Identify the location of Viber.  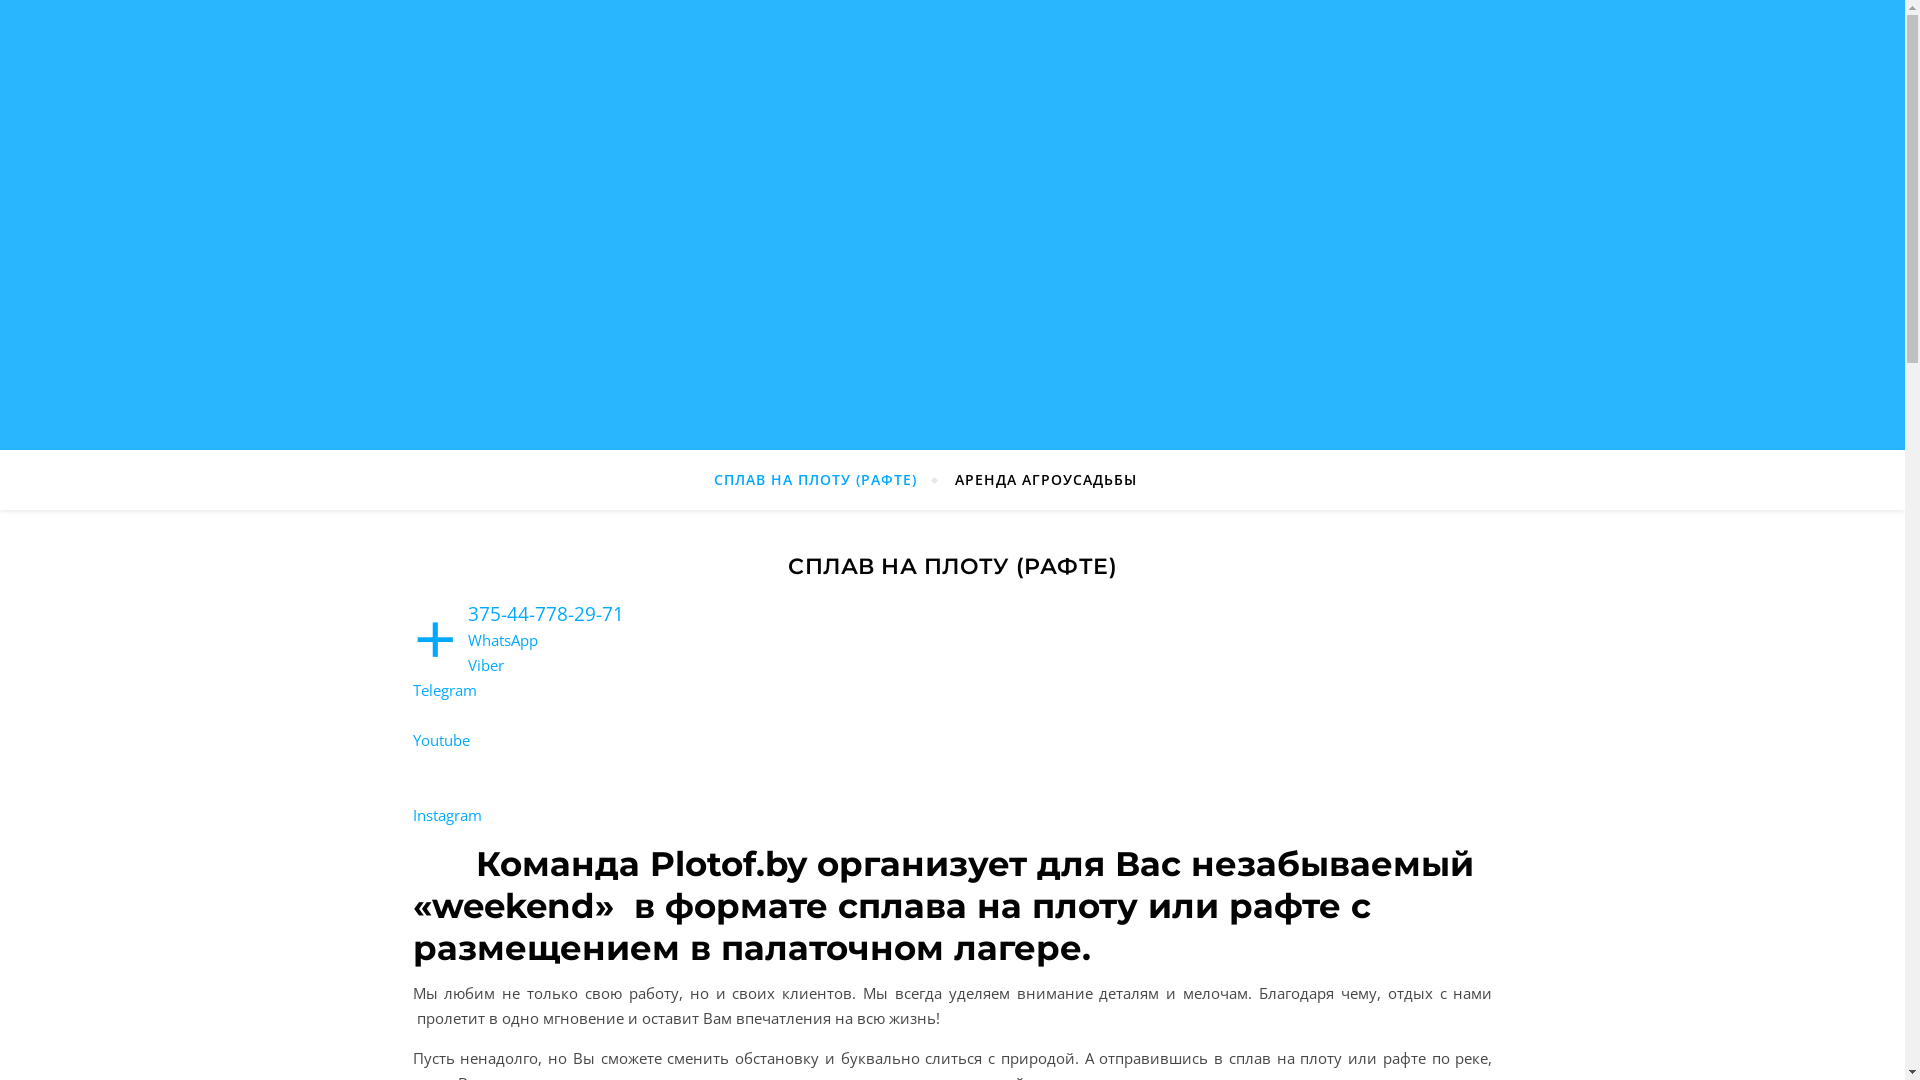
(486, 665).